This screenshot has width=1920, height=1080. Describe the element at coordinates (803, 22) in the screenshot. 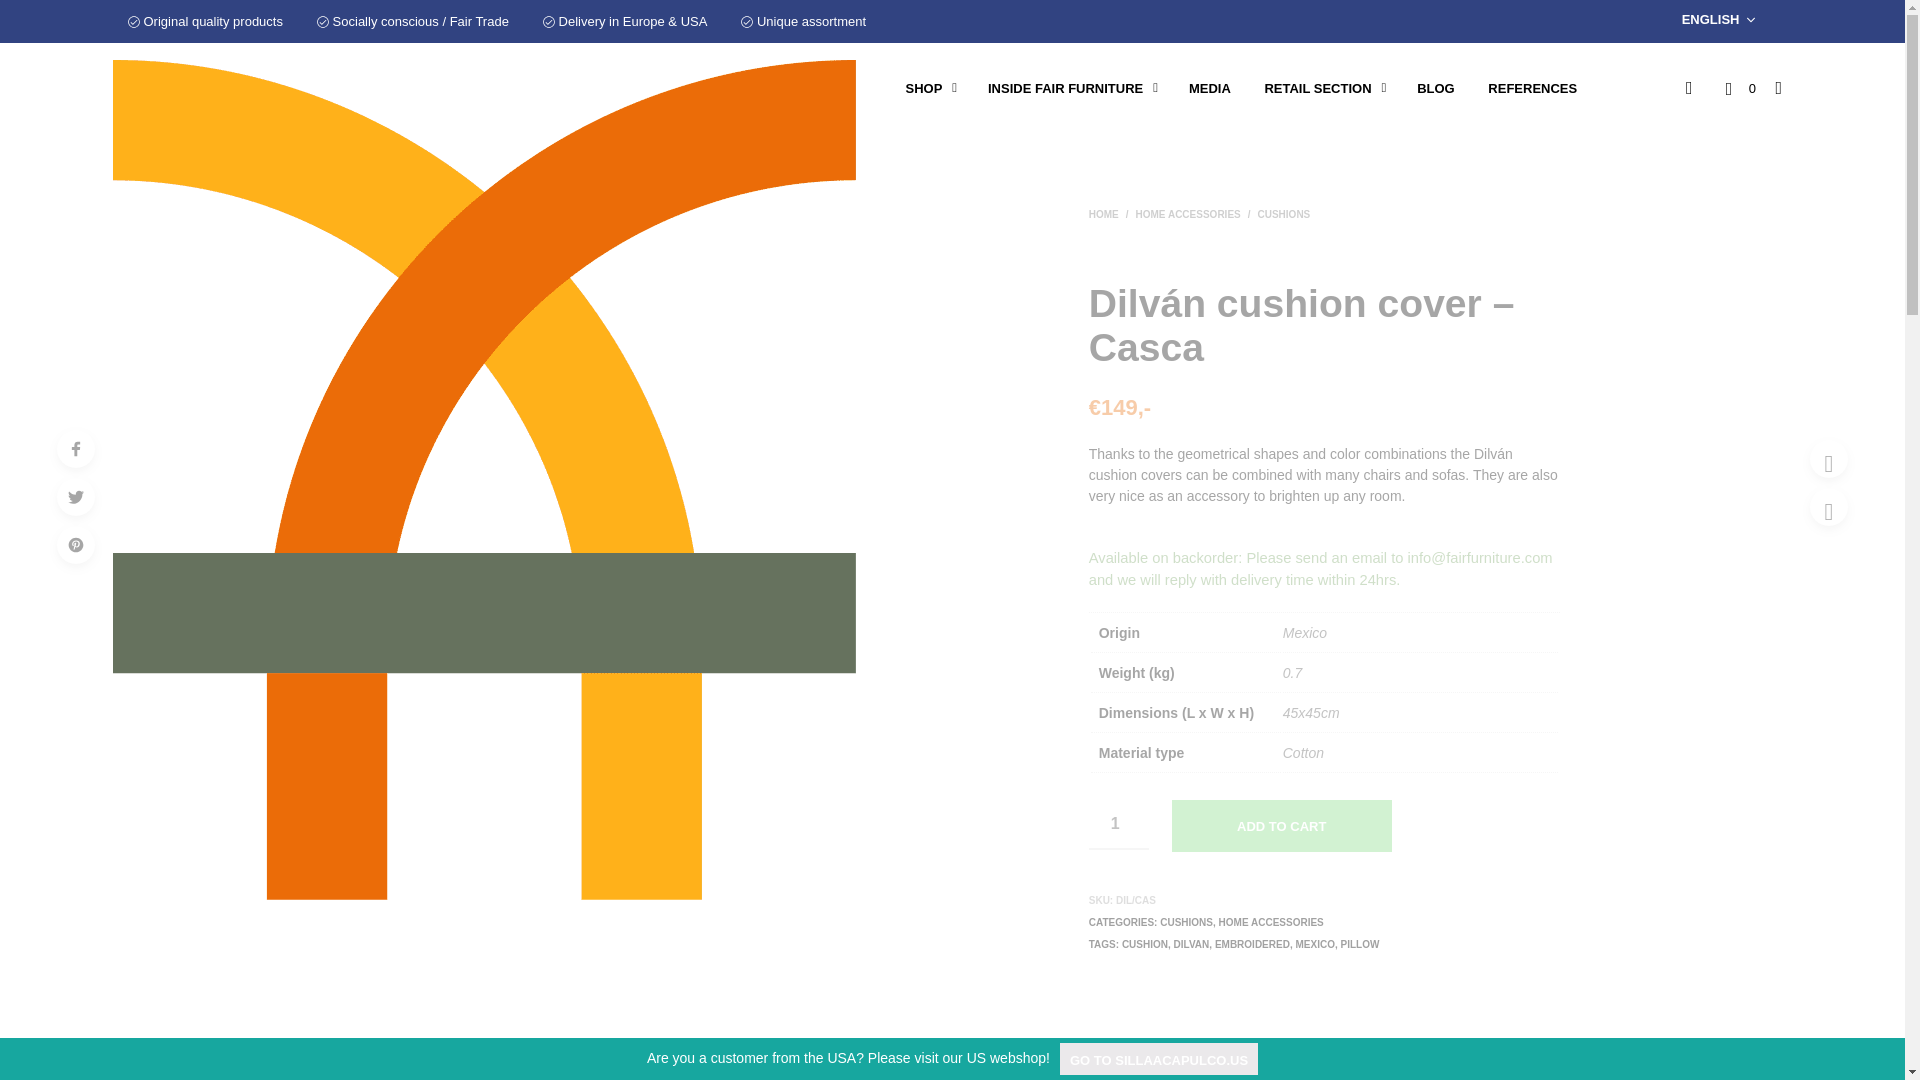

I see `Unique assortment` at that location.